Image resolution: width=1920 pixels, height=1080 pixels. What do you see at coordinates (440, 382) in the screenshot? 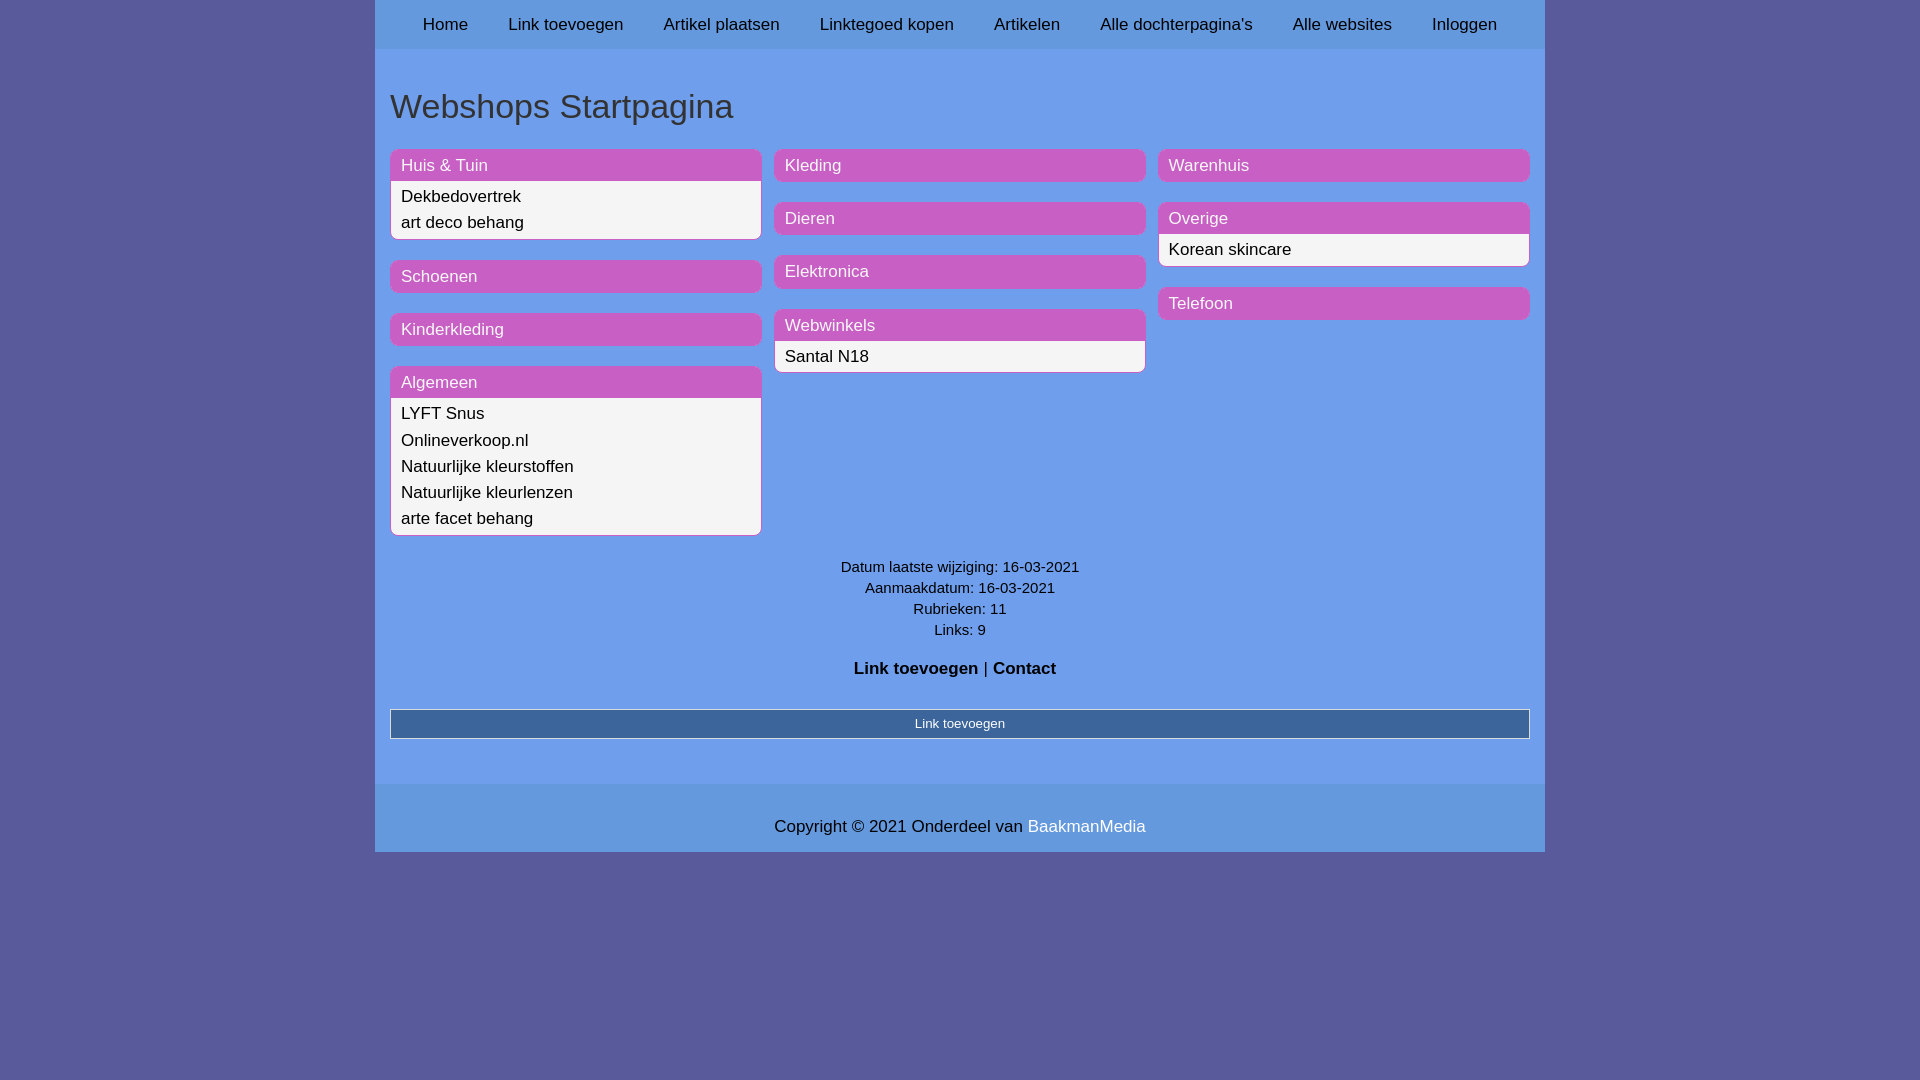
I see `Algemeen` at bounding box center [440, 382].